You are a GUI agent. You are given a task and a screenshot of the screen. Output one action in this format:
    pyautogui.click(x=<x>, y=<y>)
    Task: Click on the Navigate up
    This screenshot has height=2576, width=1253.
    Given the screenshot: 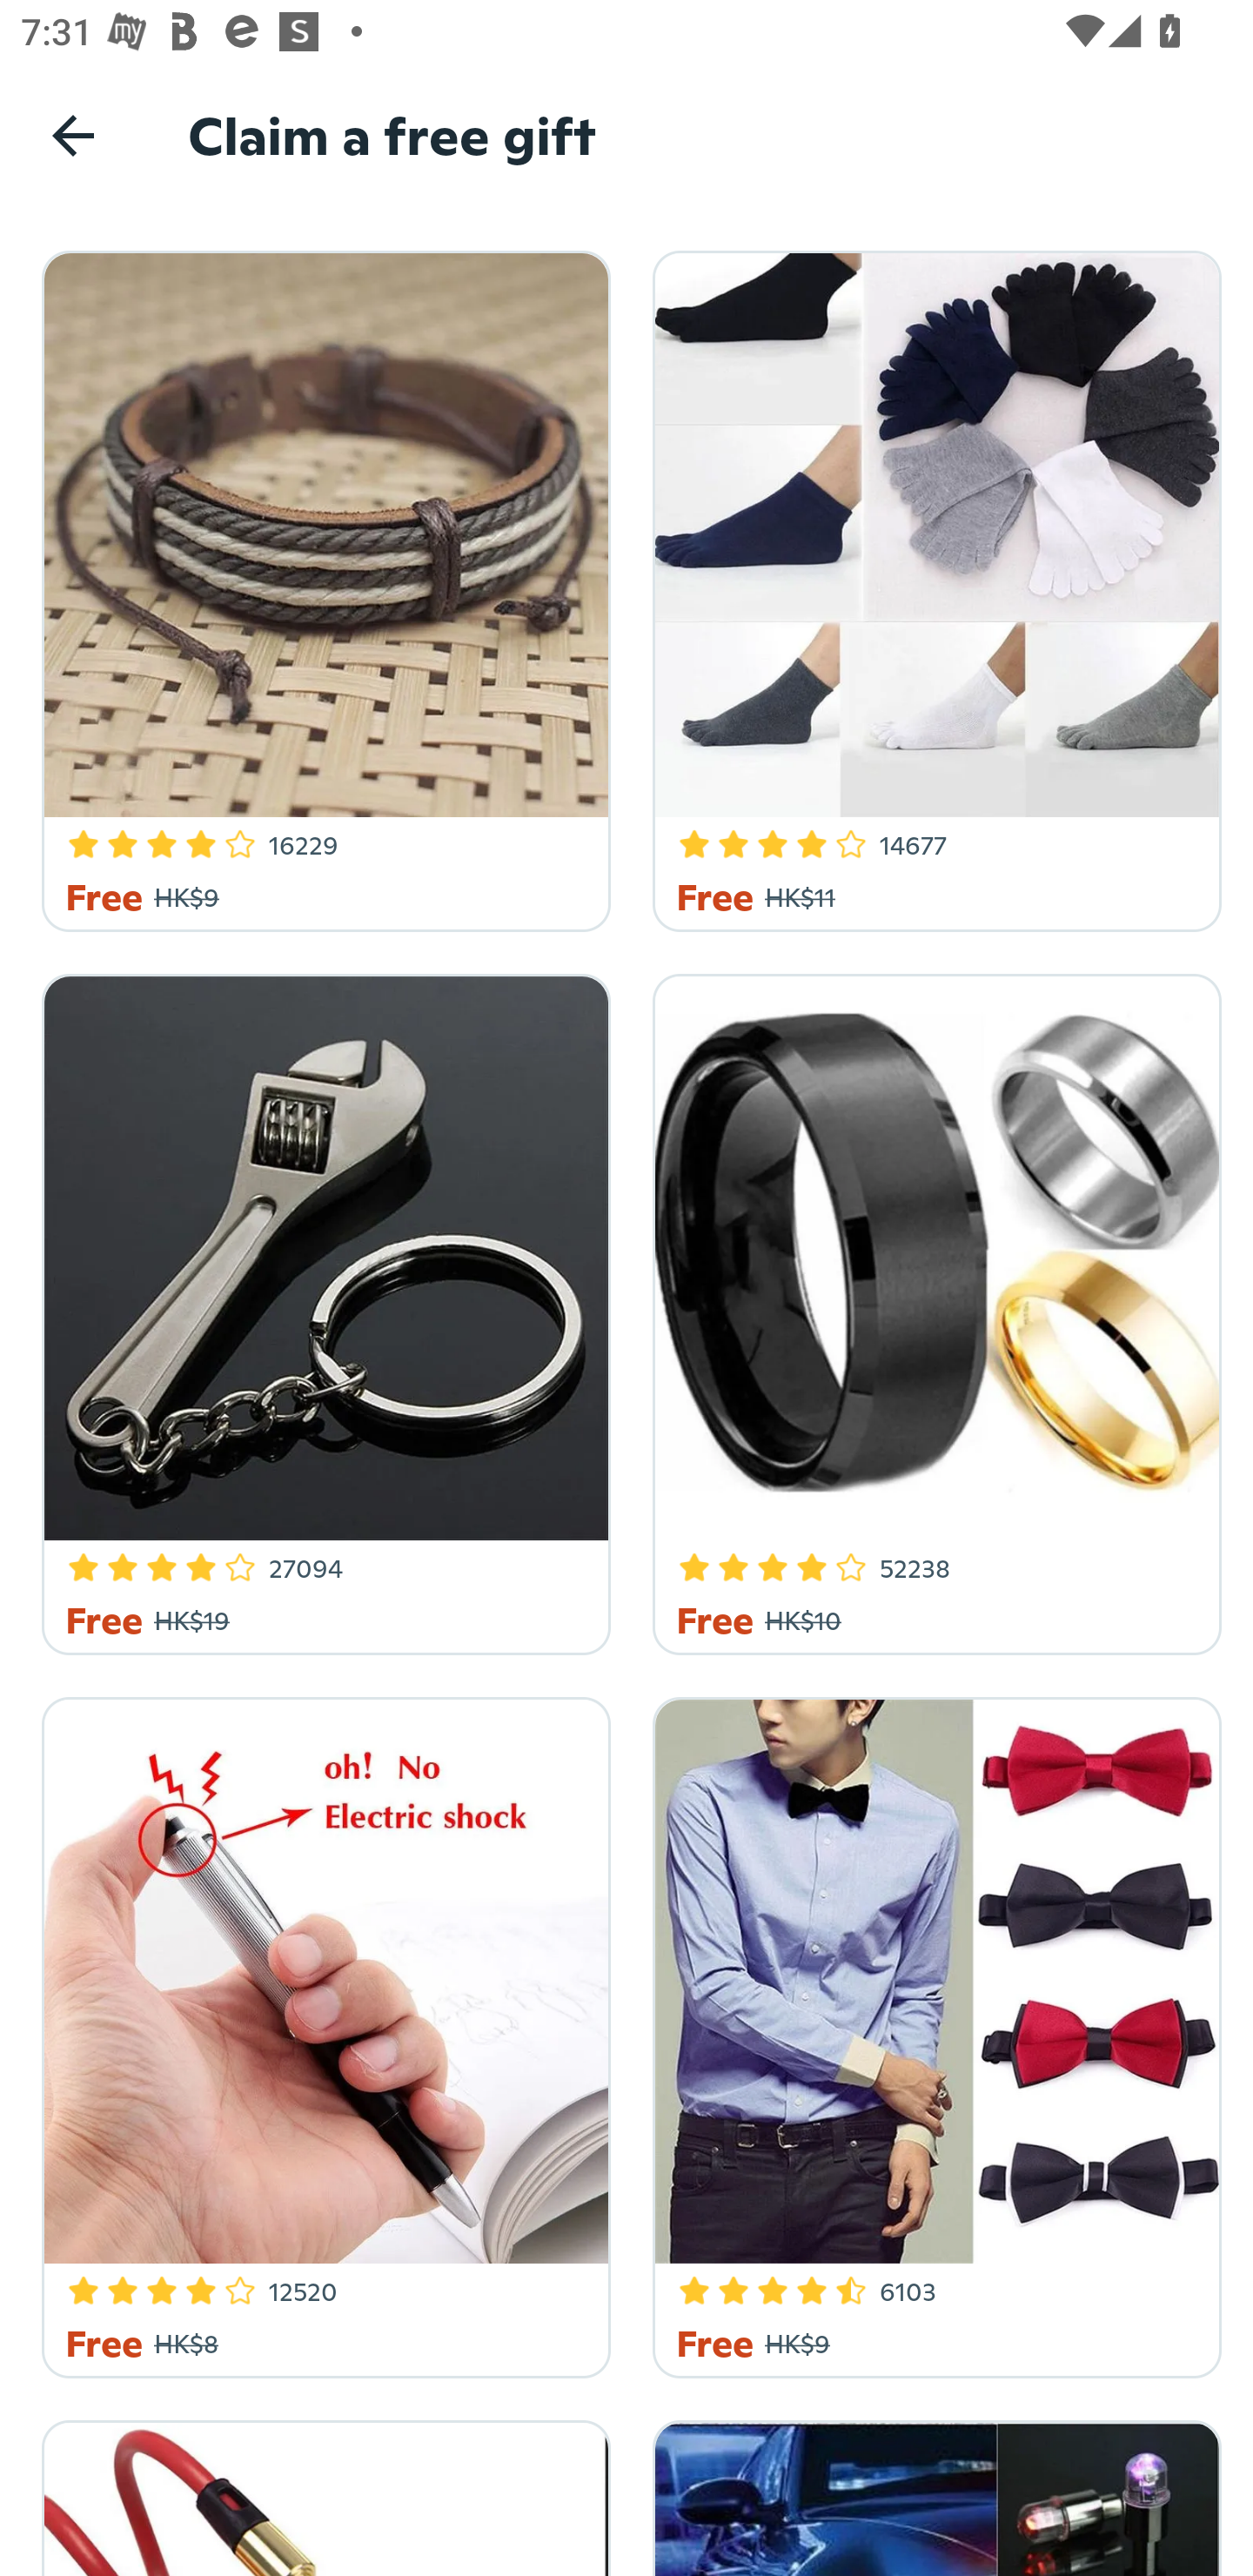 What is the action you would take?
    pyautogui.click(x=73, y=135)
    